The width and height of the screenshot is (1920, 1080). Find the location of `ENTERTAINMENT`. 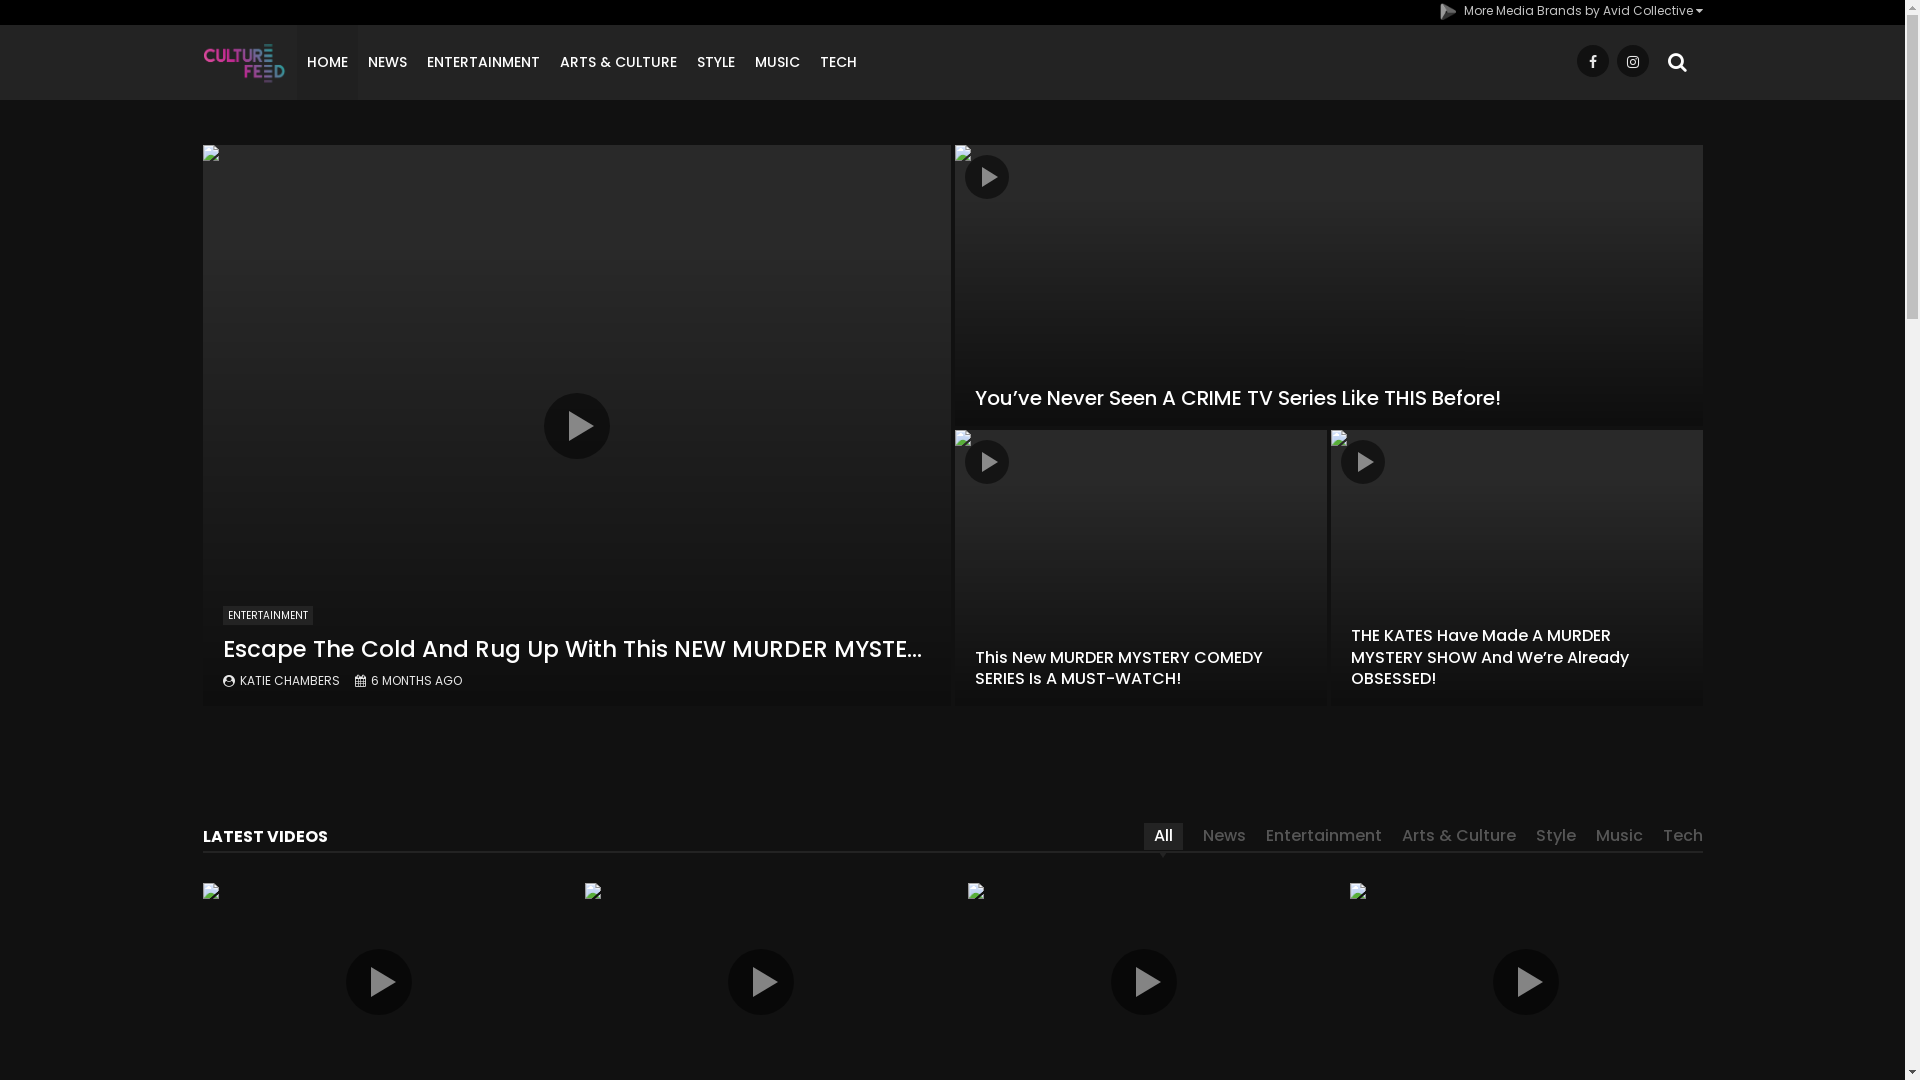

ENTERTAINMENT is located at coordinates (267, 616).